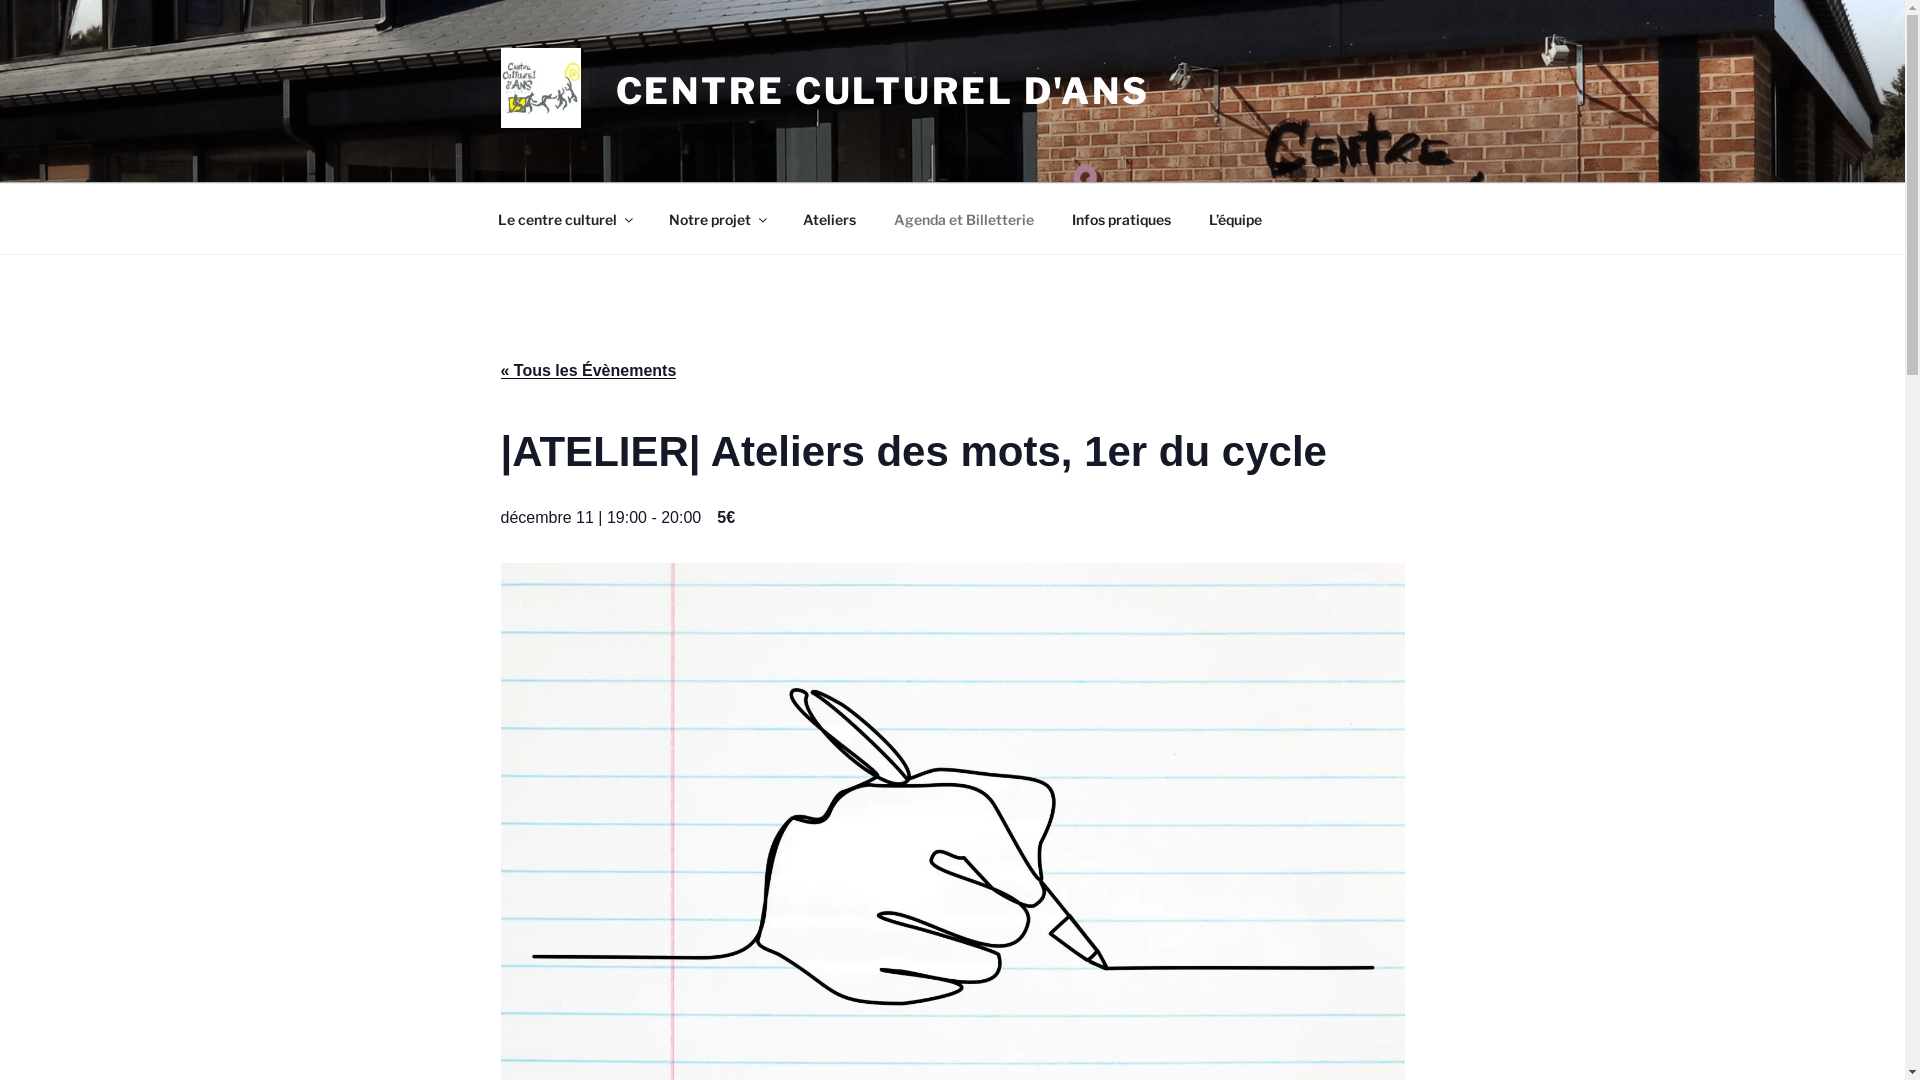  I want to click on Le centre culturel, so click(564, 218).